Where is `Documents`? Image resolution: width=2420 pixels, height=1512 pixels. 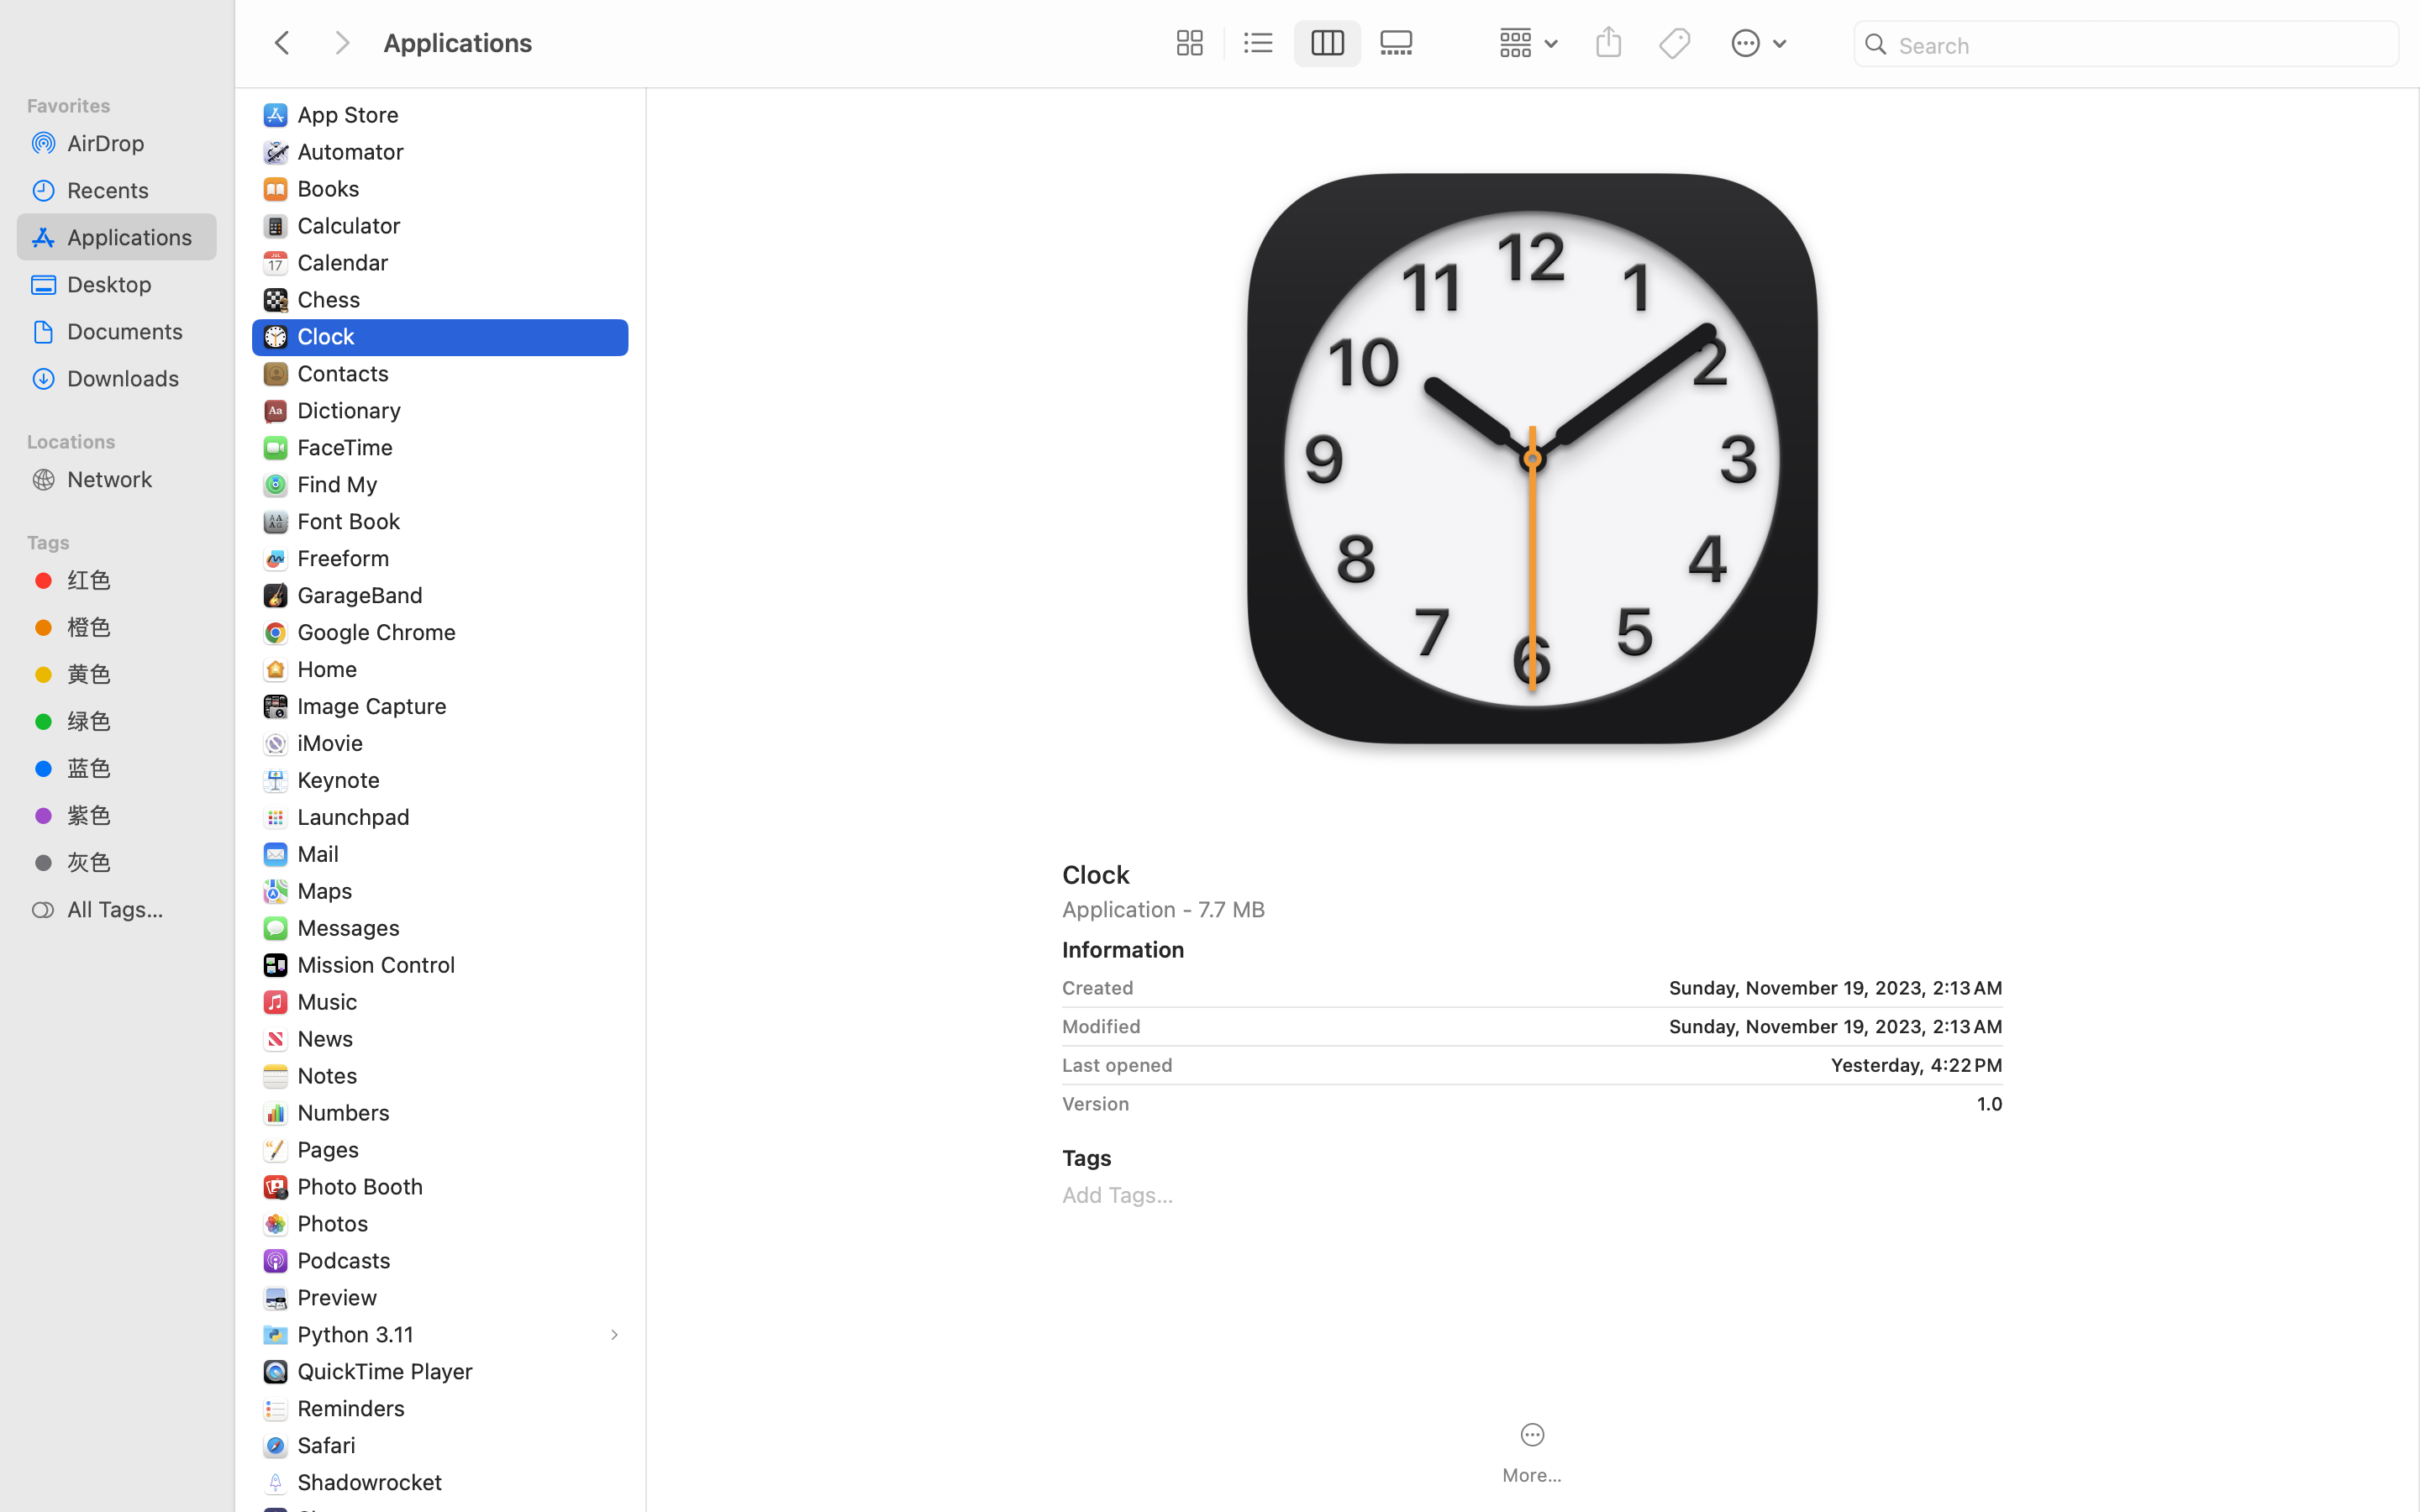
Documents is located at coordinates (135, 331).